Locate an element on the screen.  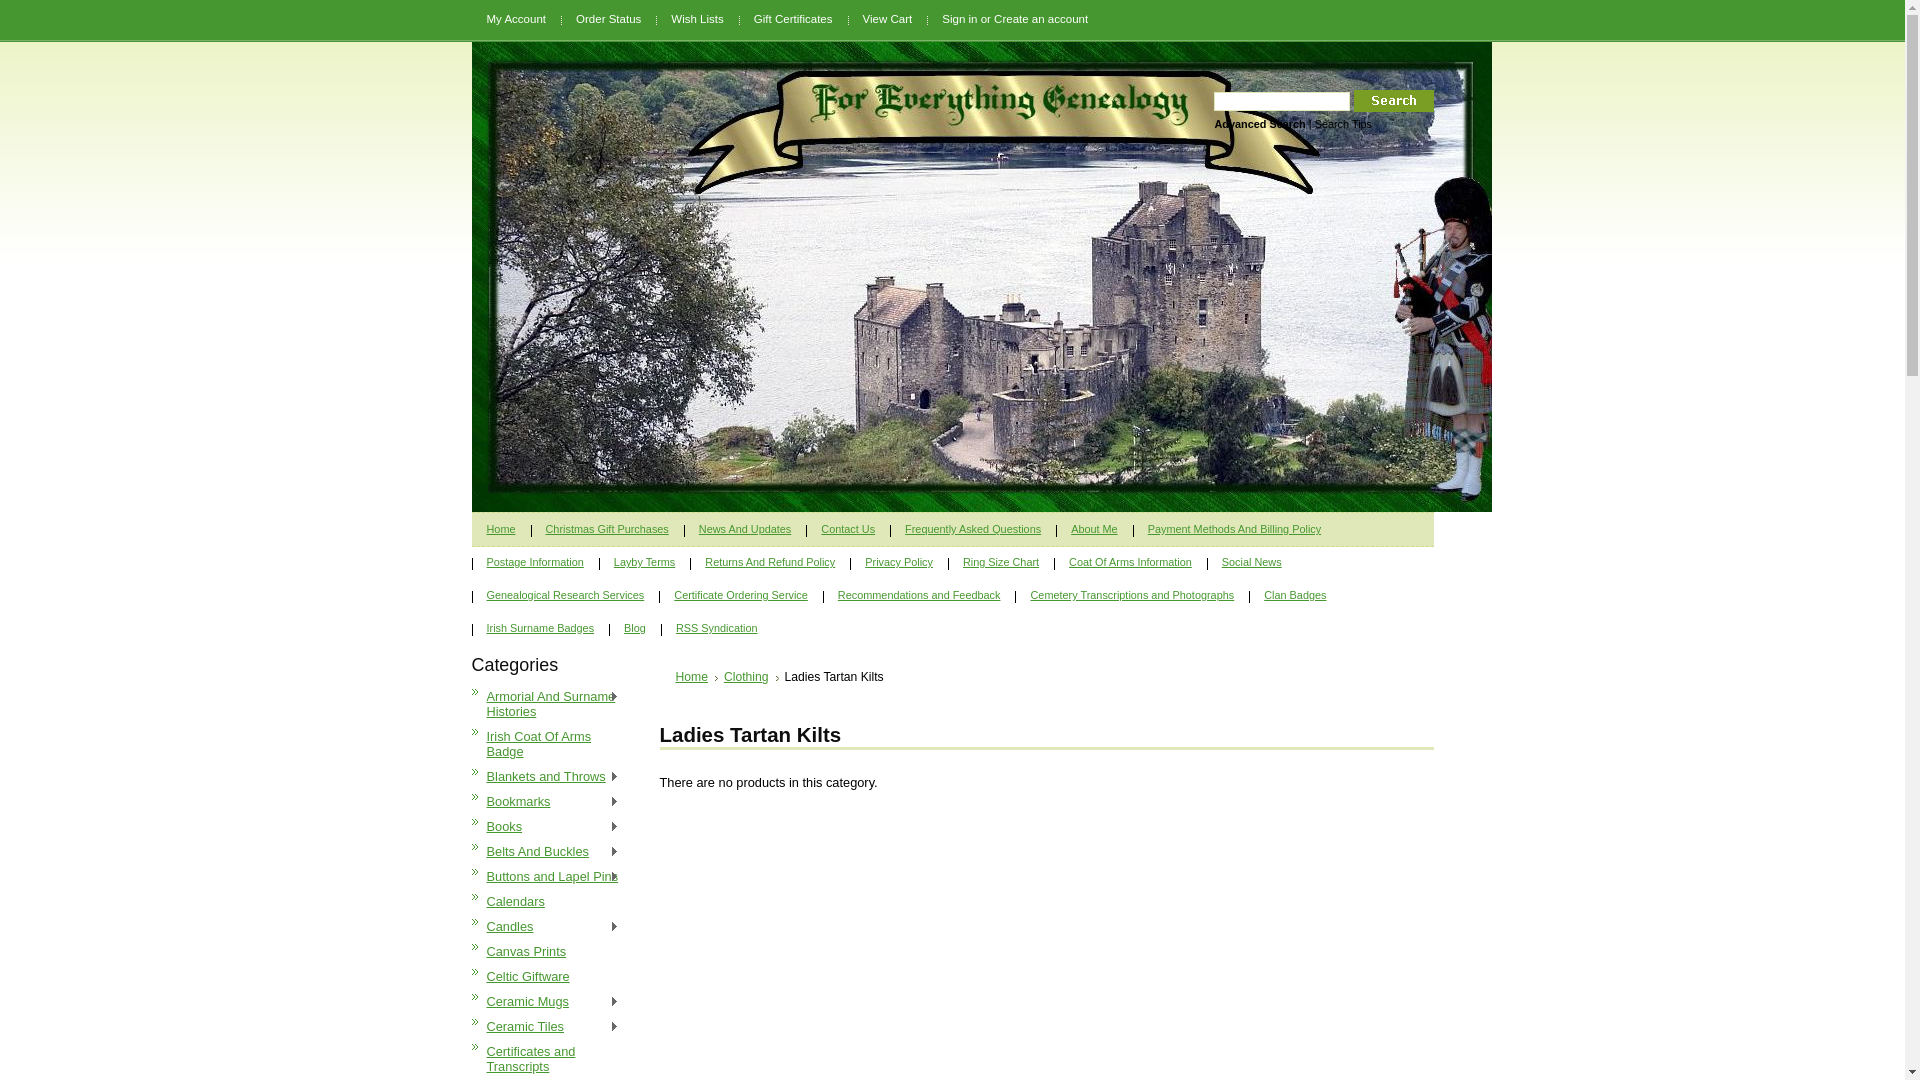
Home is located at coordinates (502, 528).